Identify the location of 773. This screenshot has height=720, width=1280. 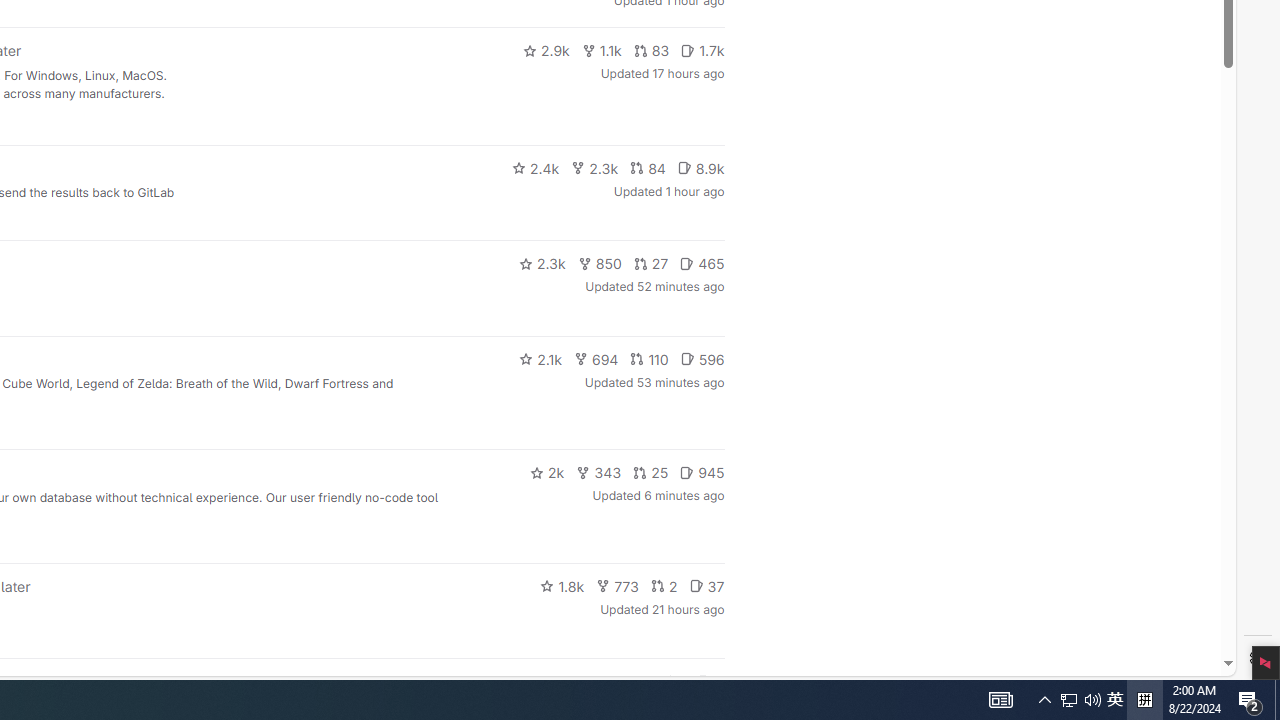
(618, 586).